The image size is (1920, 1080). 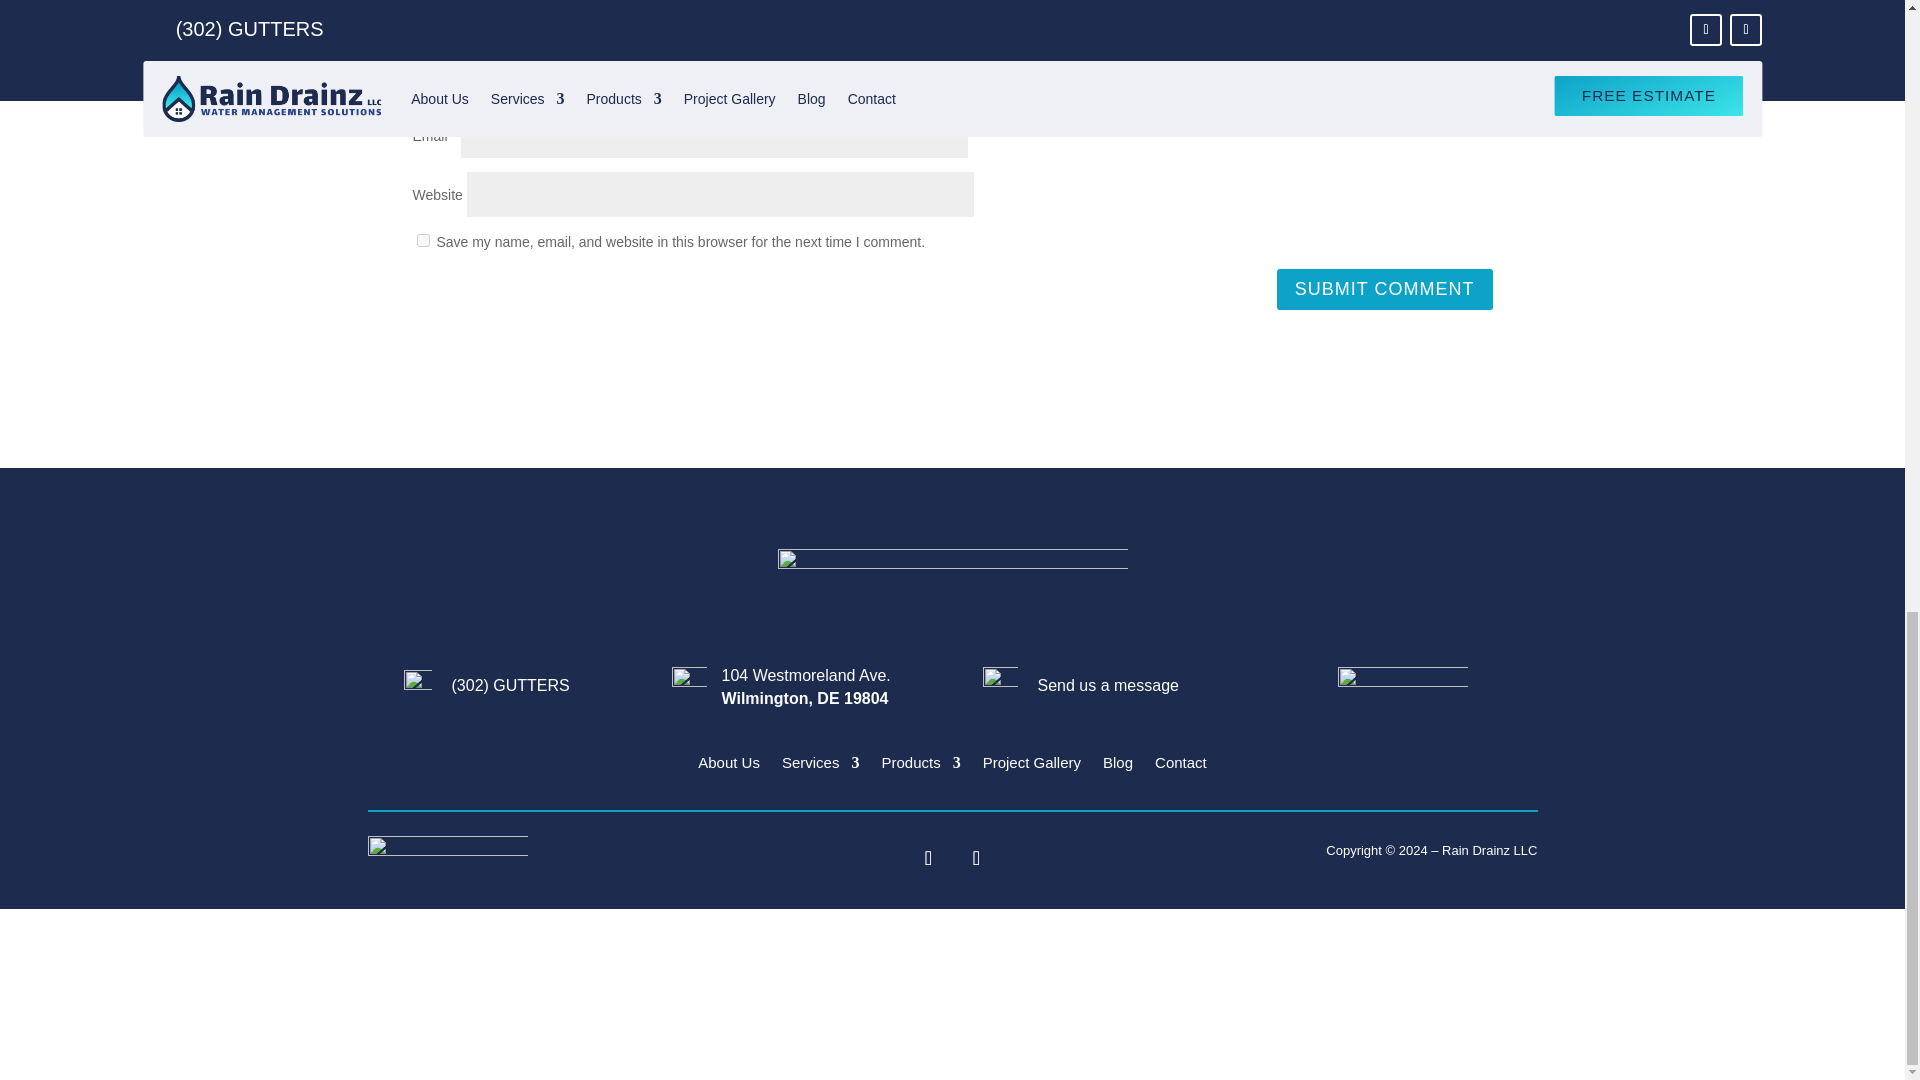 What do you see at coordinates (1384, 288) in the screenshot?
I see `Submit Comment` at bounding box center [1384, 288].